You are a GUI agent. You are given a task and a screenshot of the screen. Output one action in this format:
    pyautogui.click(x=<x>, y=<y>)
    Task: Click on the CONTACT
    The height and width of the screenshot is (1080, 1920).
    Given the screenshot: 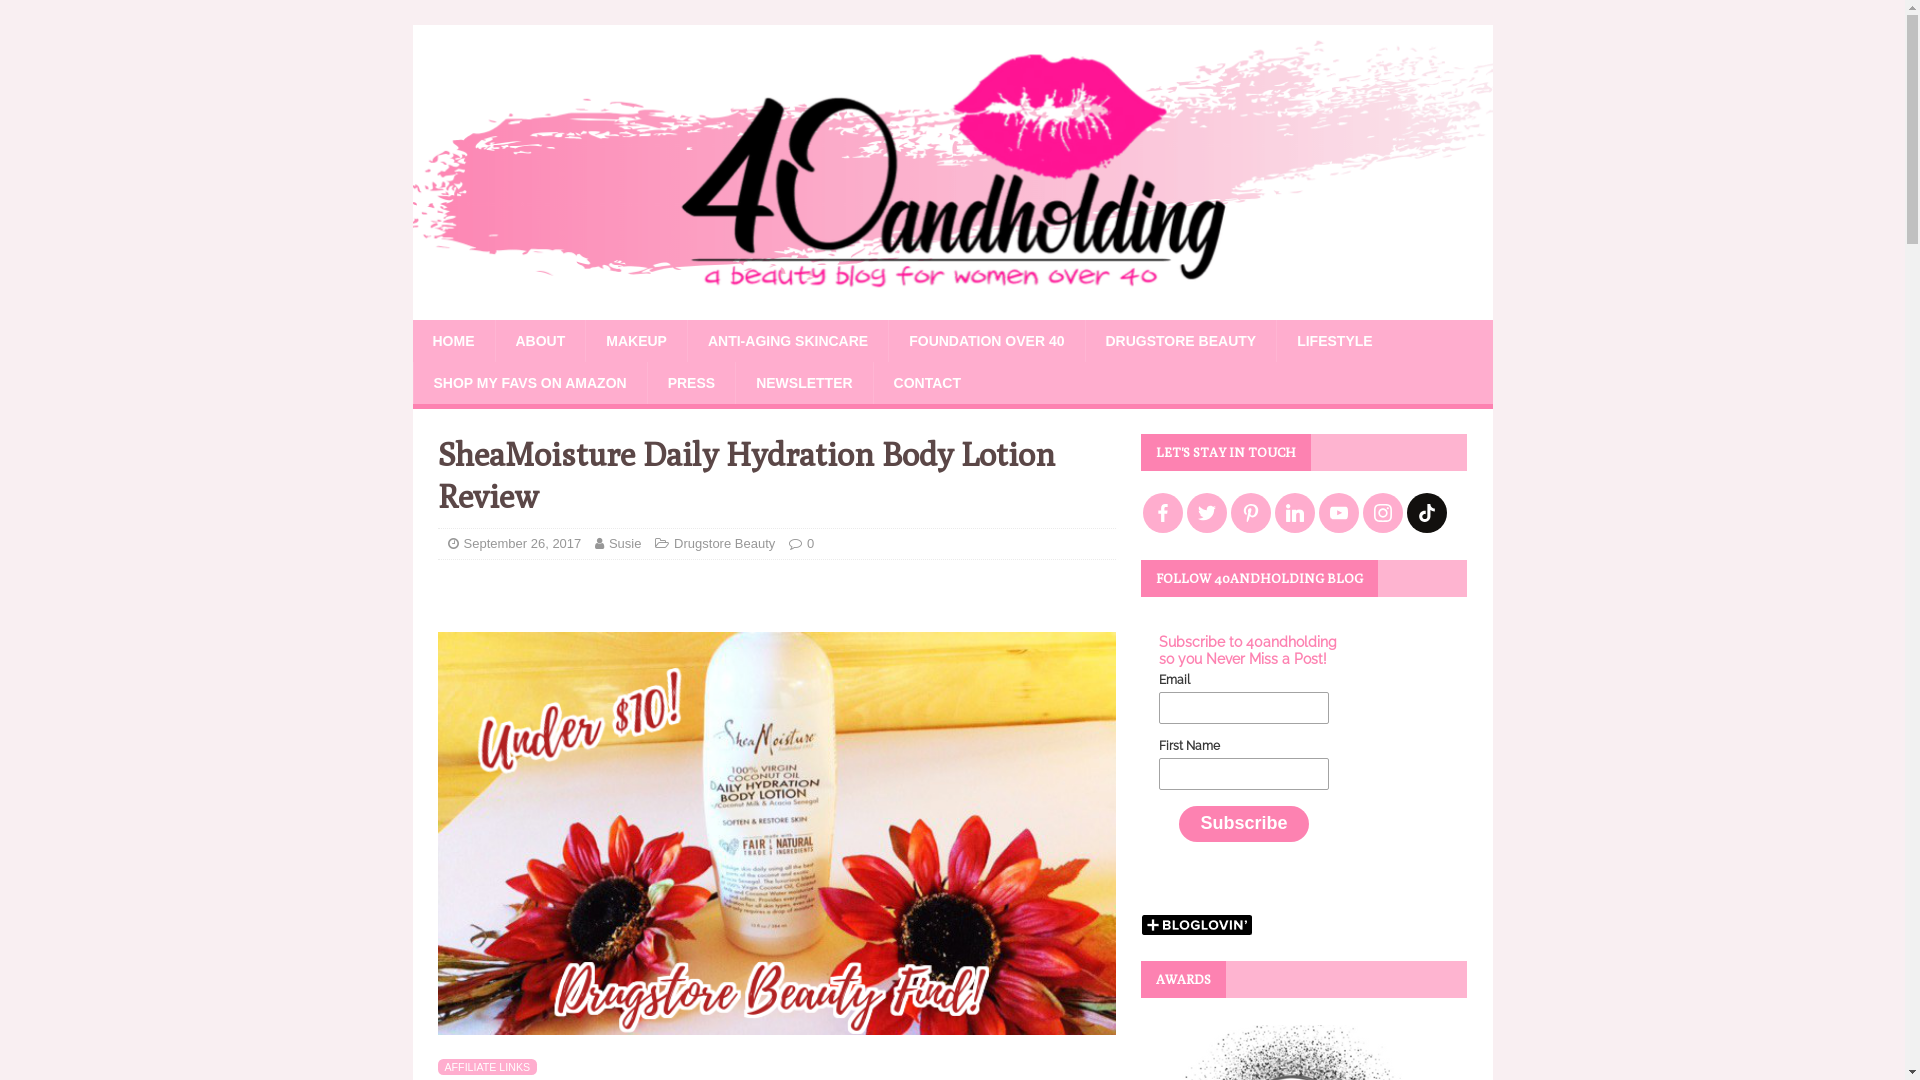 What is the action you would take?
    pyautogui.click(x=927, y=383)
    